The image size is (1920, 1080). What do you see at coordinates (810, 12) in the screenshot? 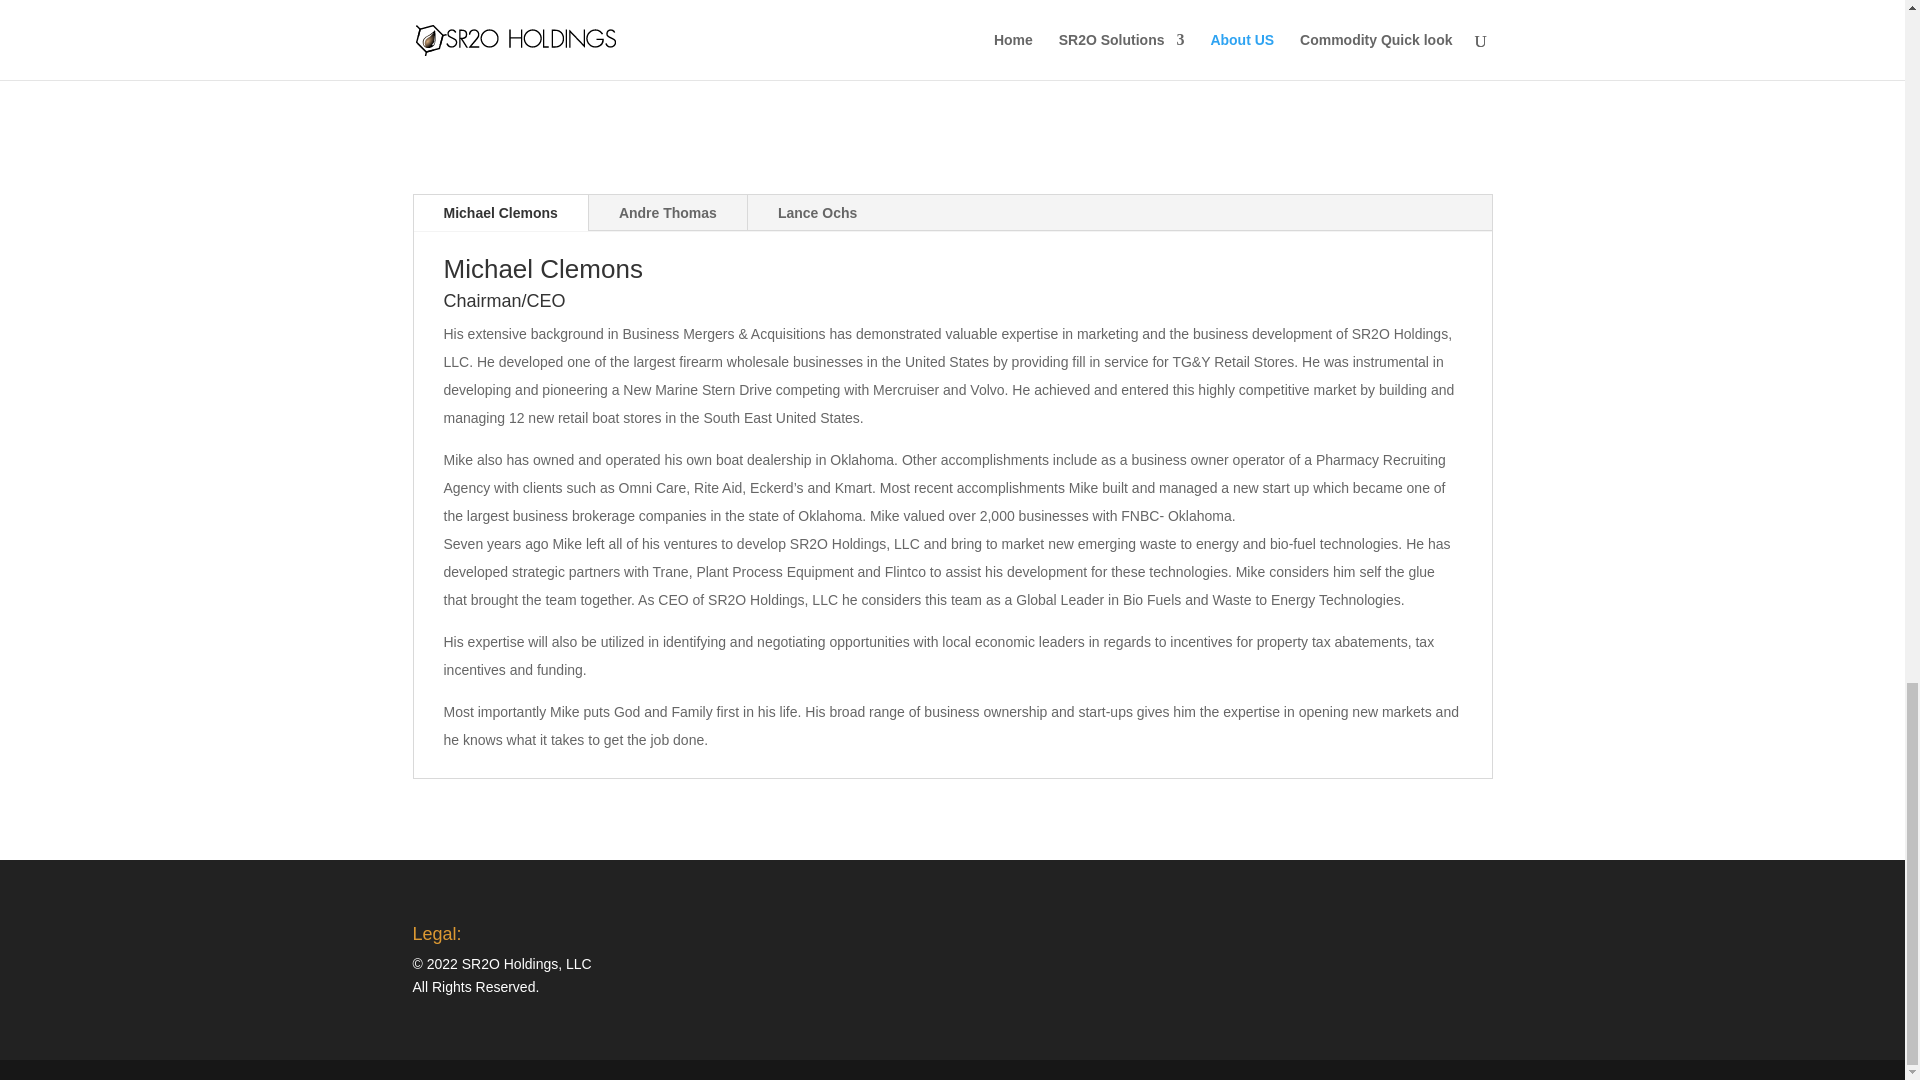
I see `Be a part of a city on the rise: Oklahoma City.` at bounding box center [810, 12].